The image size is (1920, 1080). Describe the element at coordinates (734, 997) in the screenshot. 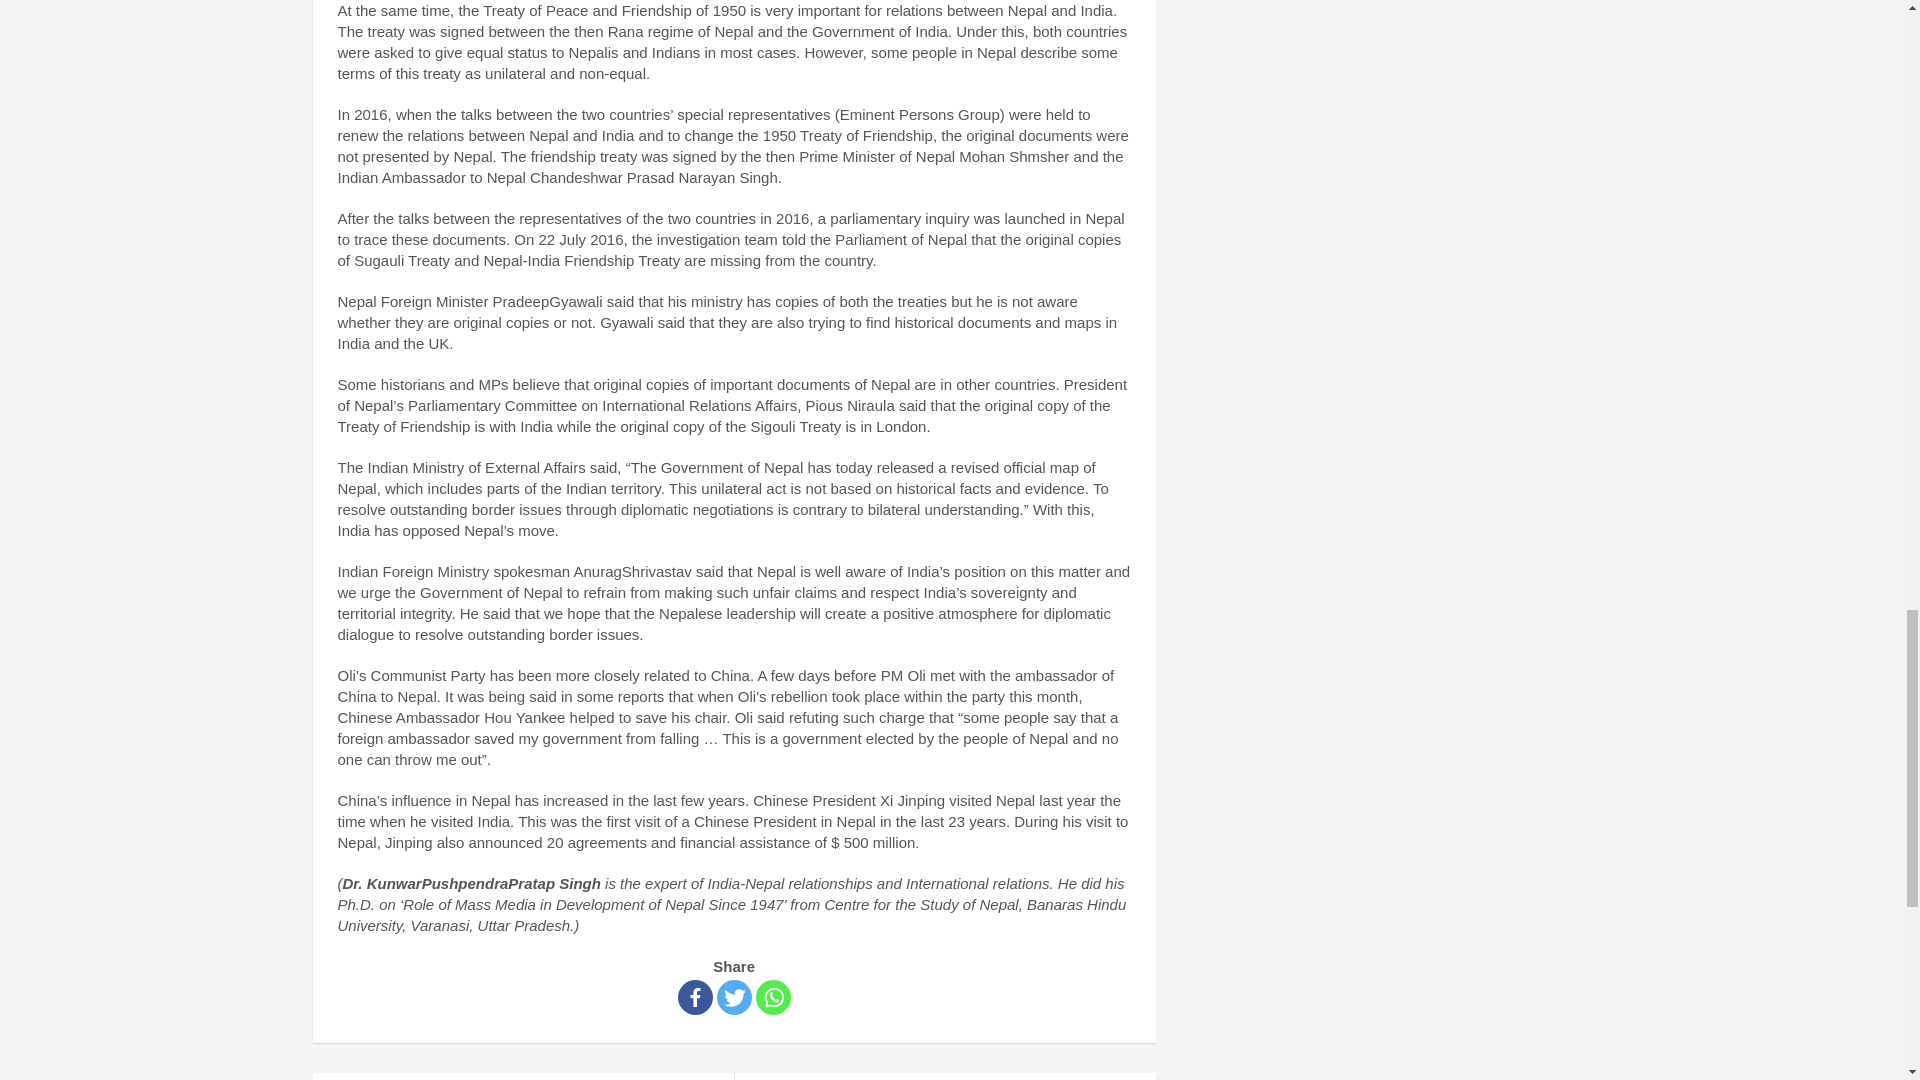

I see `Twitter` at that location.